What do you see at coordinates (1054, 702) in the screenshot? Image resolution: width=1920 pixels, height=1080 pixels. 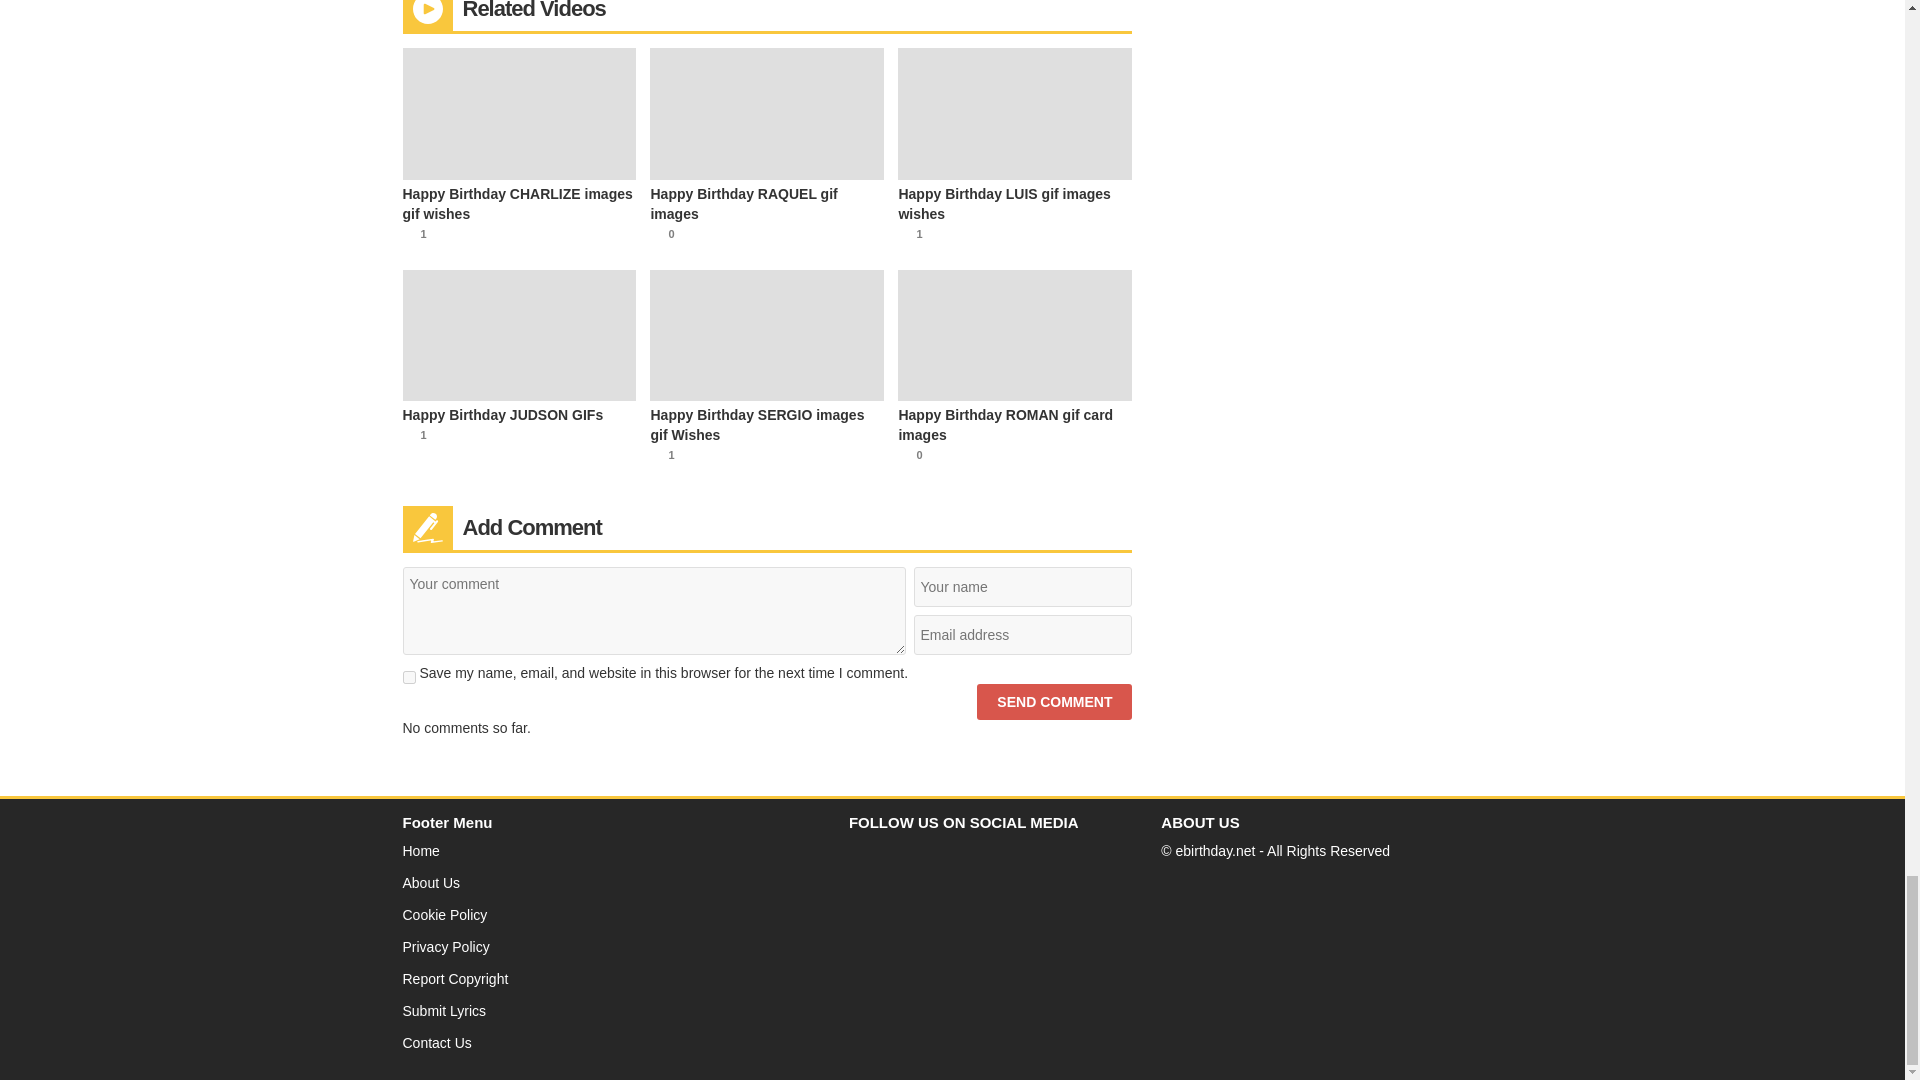 I see `SEND COMMENT` at bounding box center [1054, 702].